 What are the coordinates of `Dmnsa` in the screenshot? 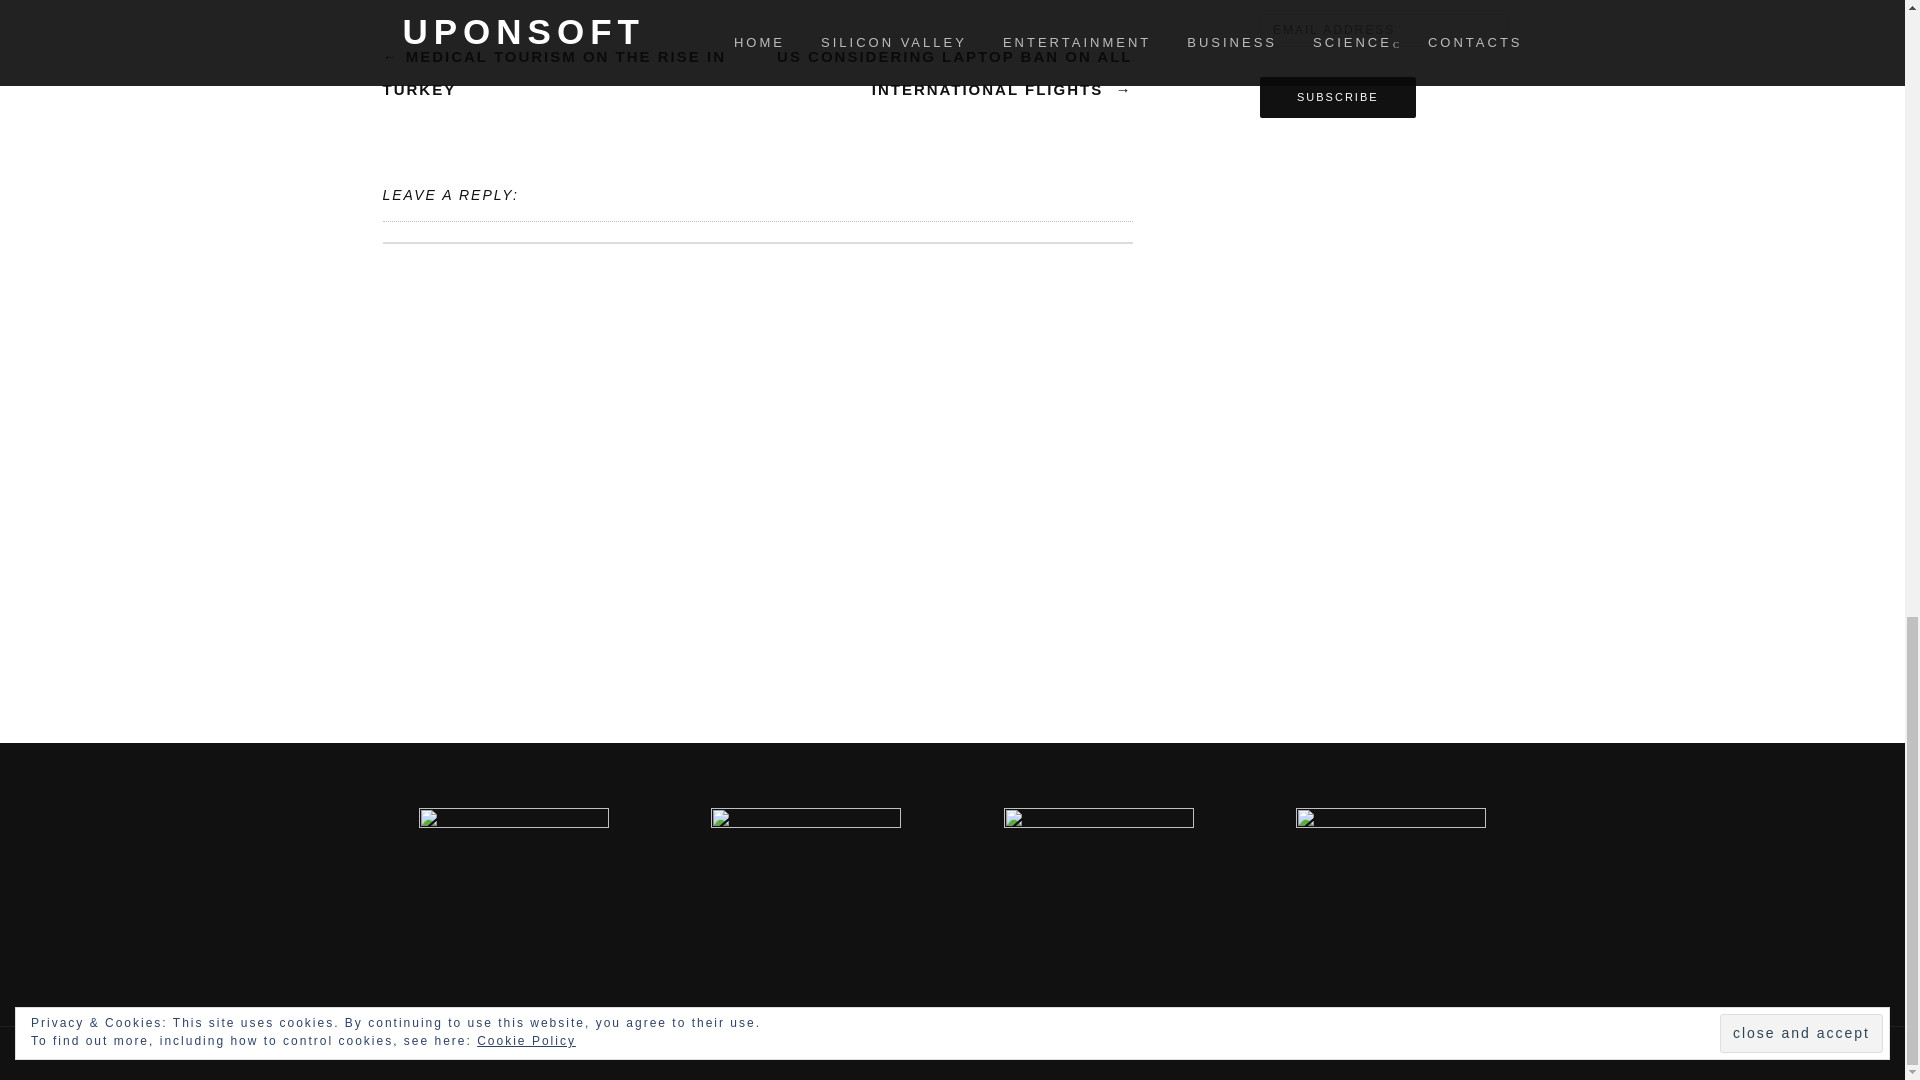 It's located at (631, 1052).